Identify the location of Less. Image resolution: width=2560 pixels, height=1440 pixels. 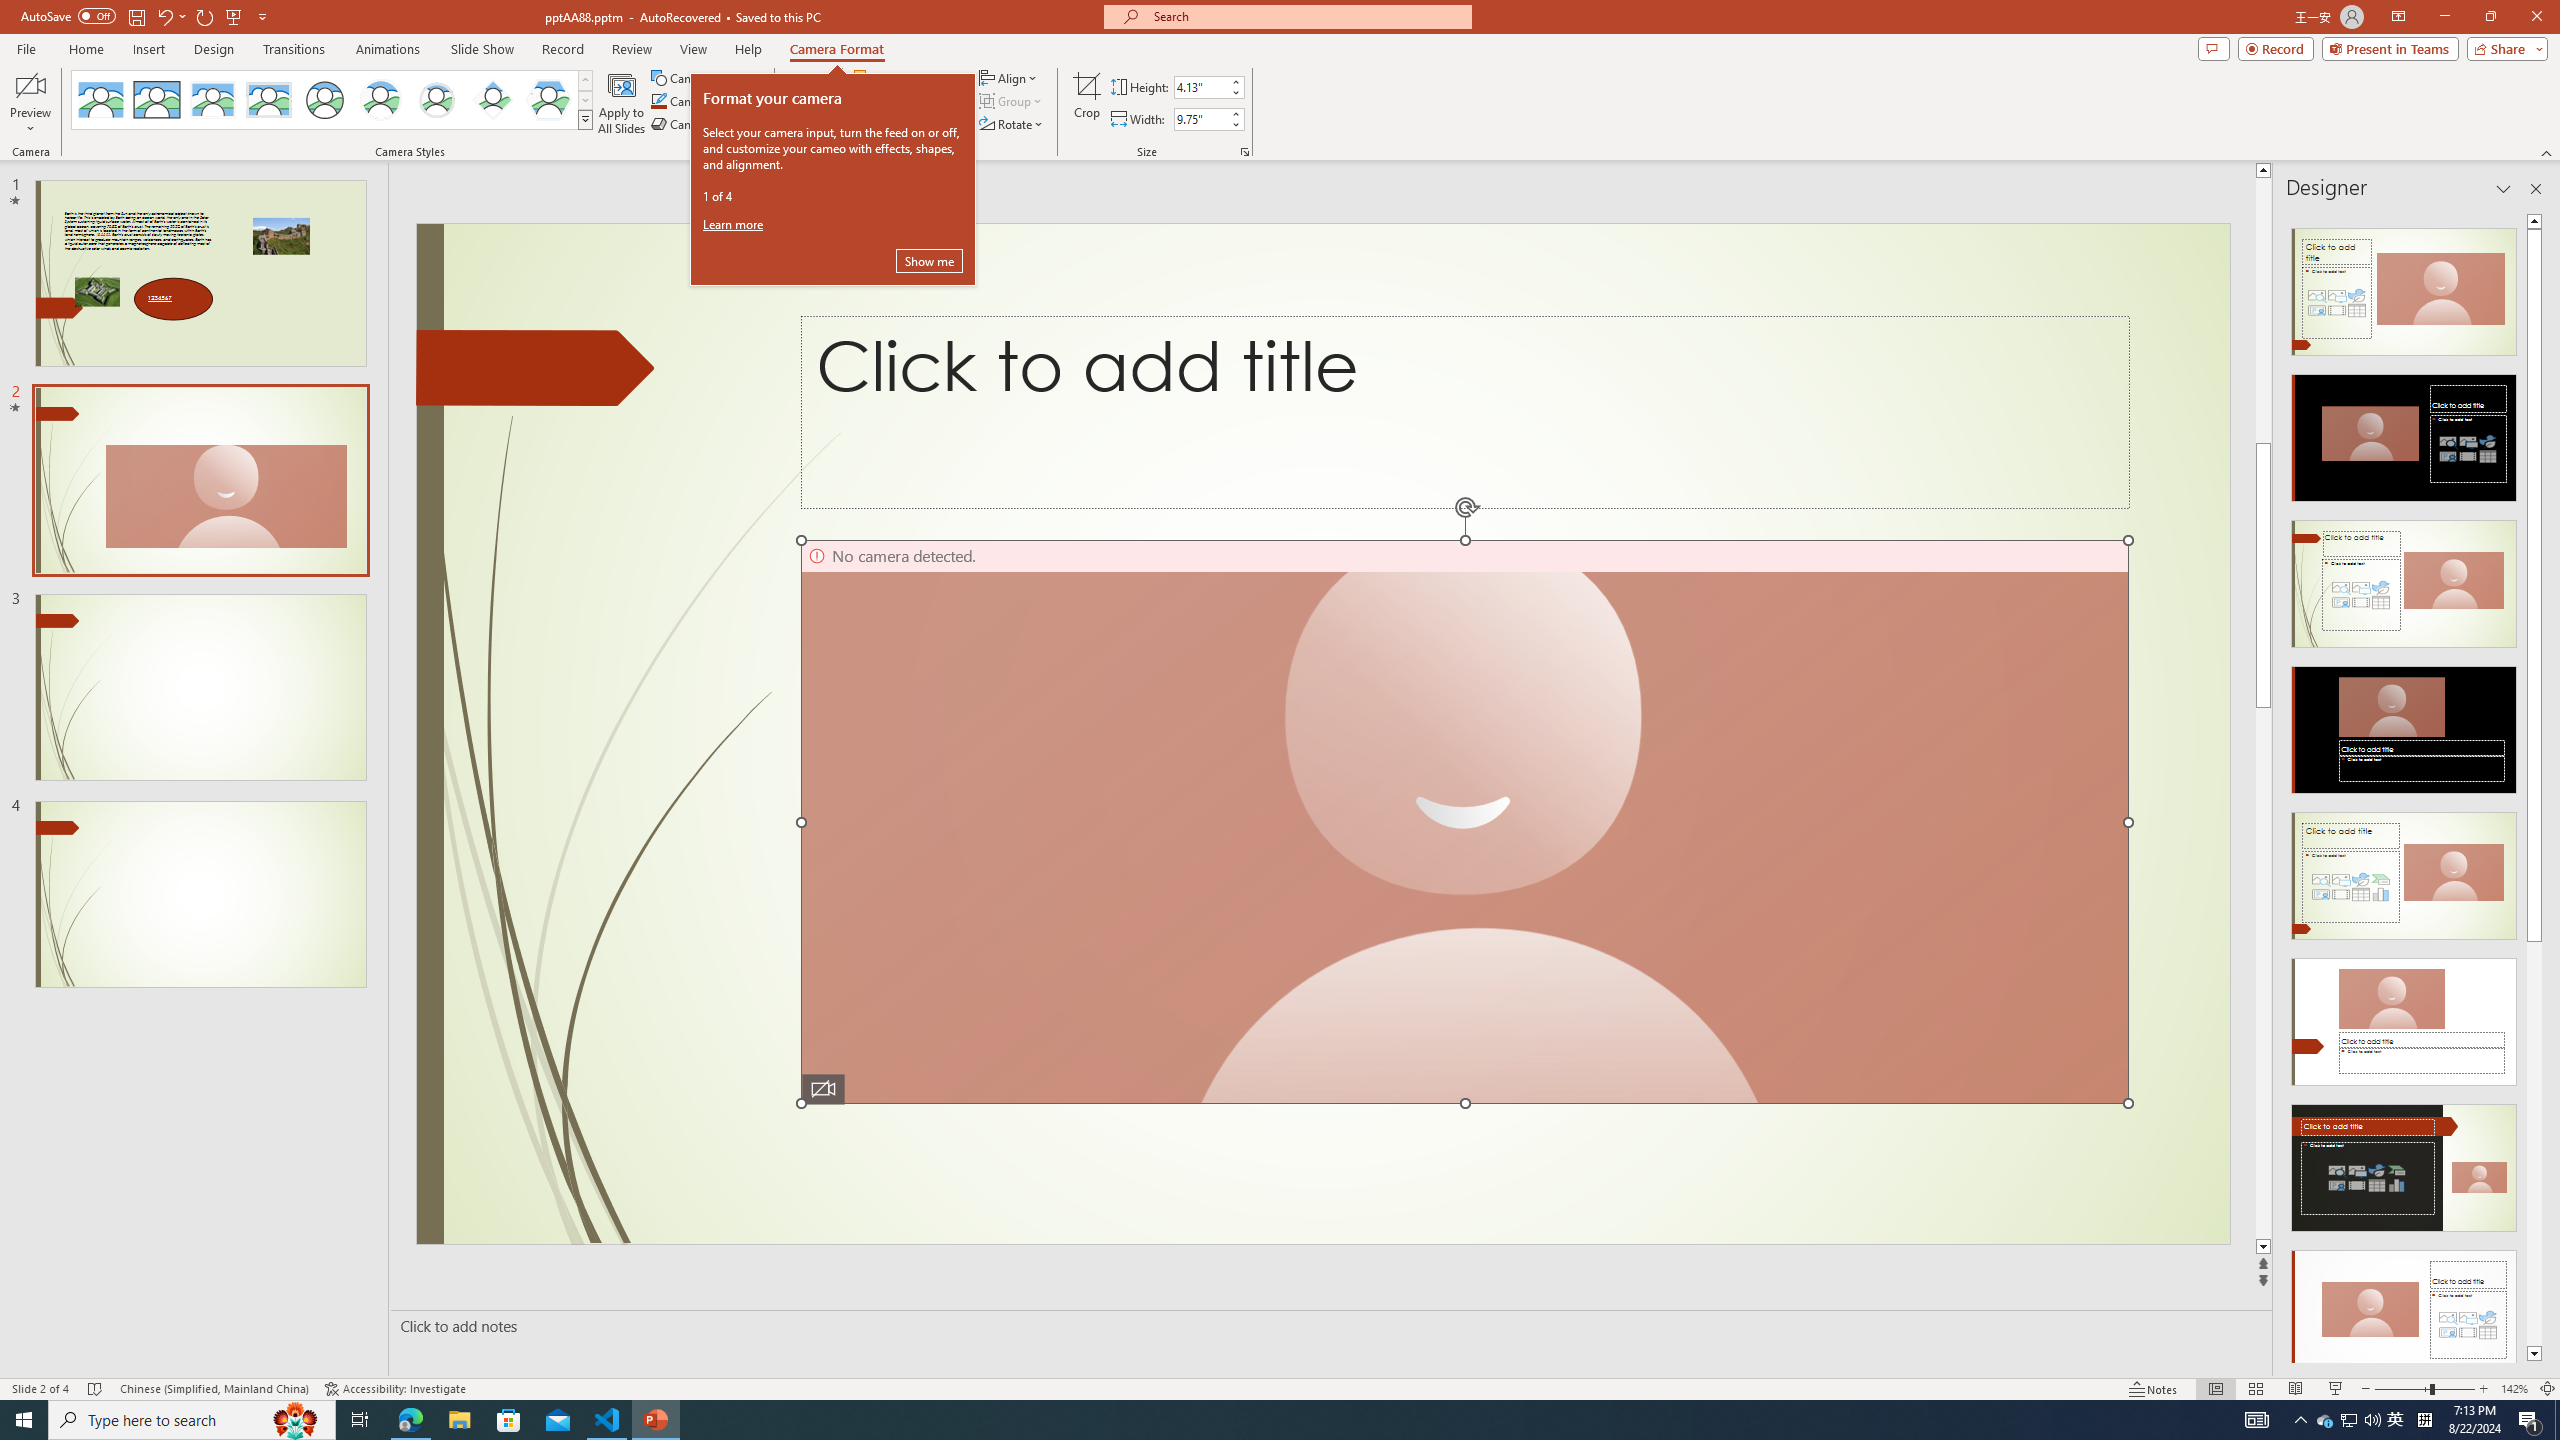
(1235, 124).